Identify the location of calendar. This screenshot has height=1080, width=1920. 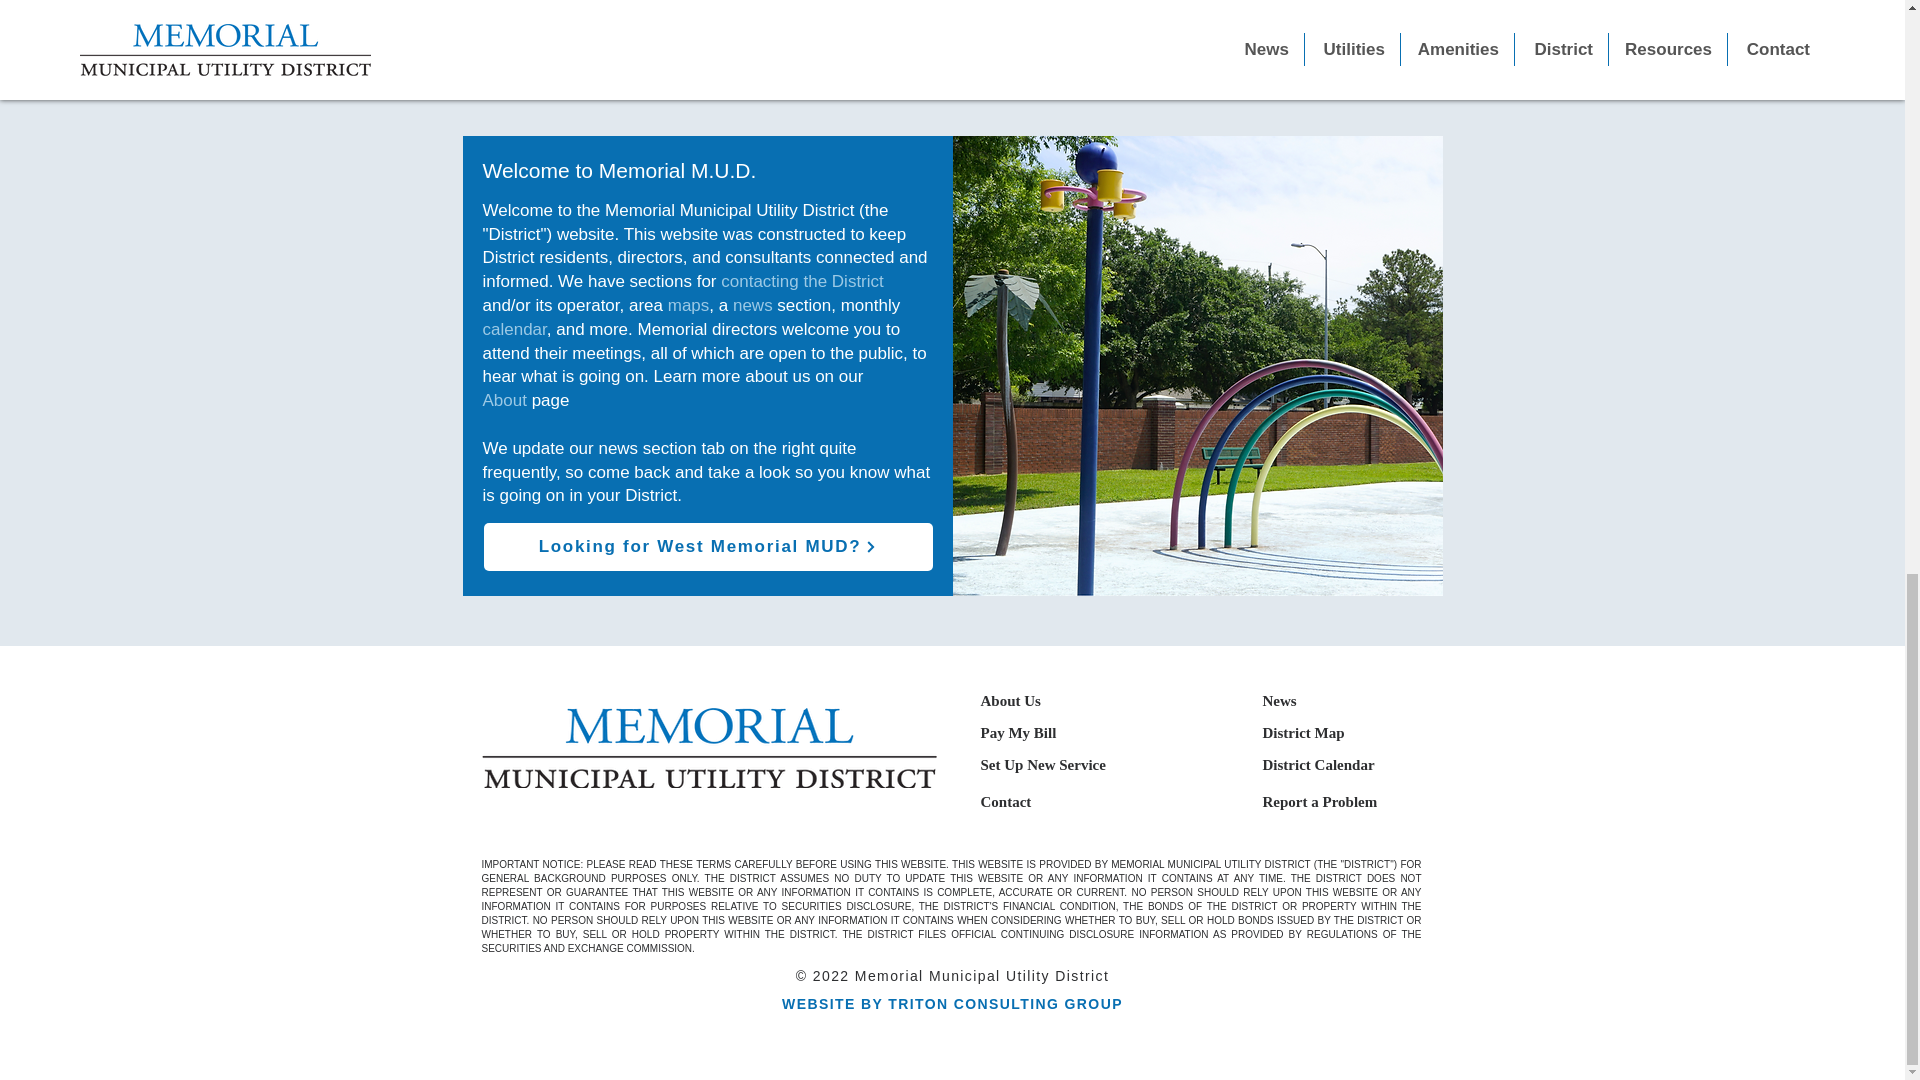
(513, 329).